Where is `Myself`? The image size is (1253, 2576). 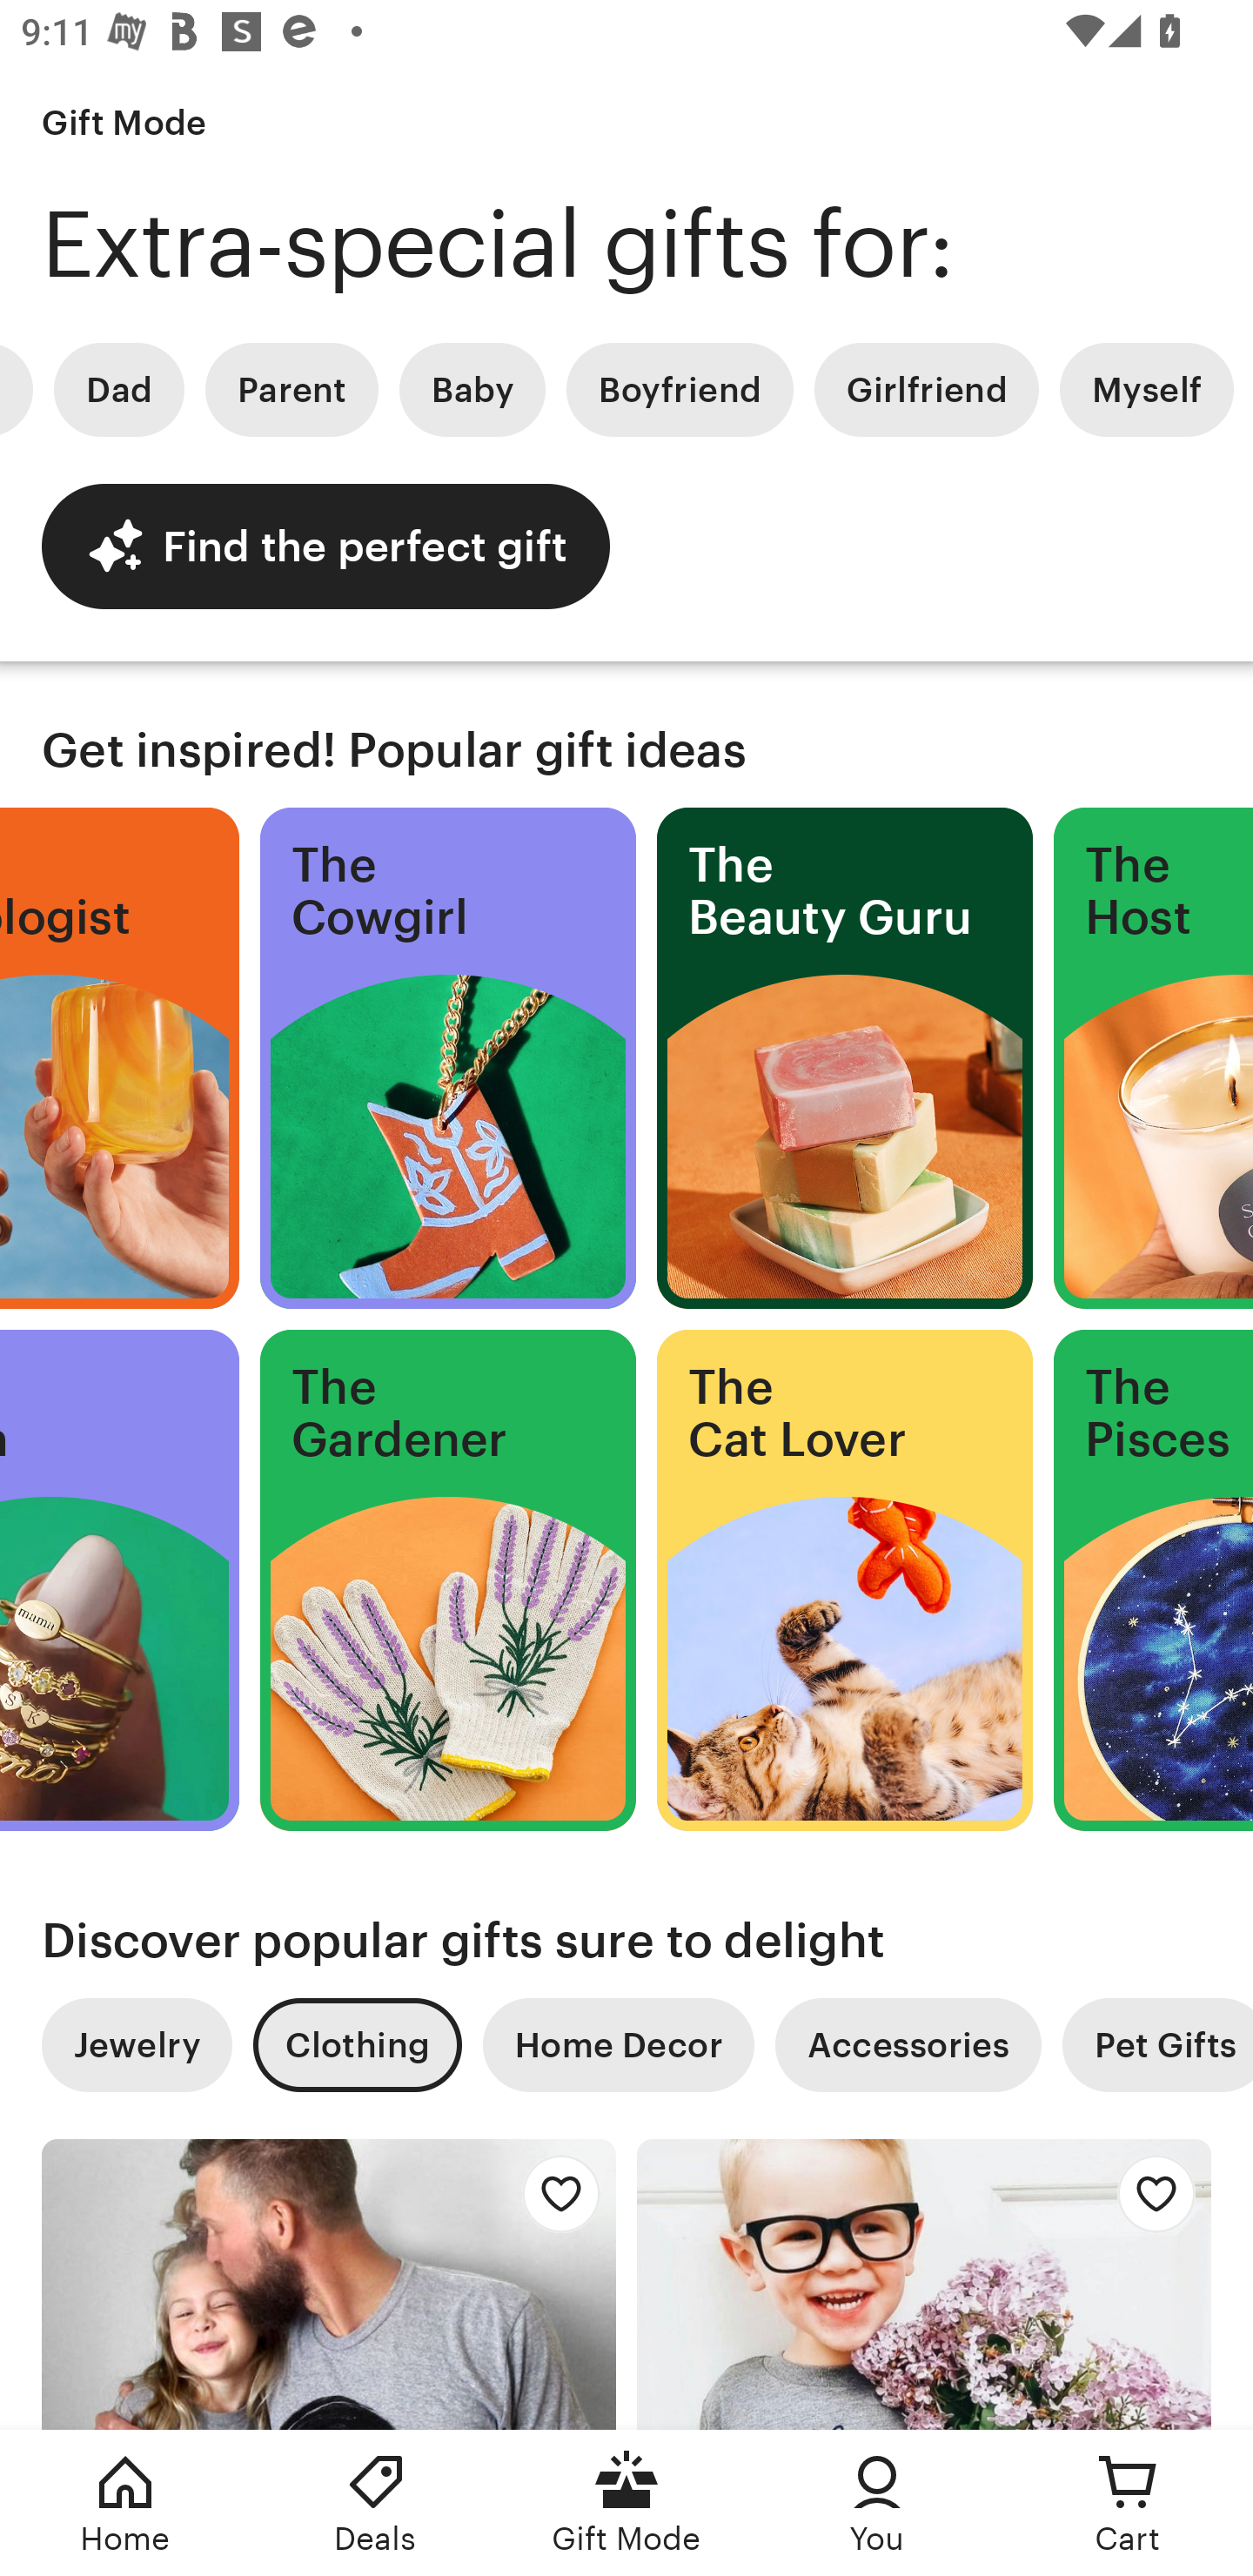 Myself is located at coordinates (1147, 390).